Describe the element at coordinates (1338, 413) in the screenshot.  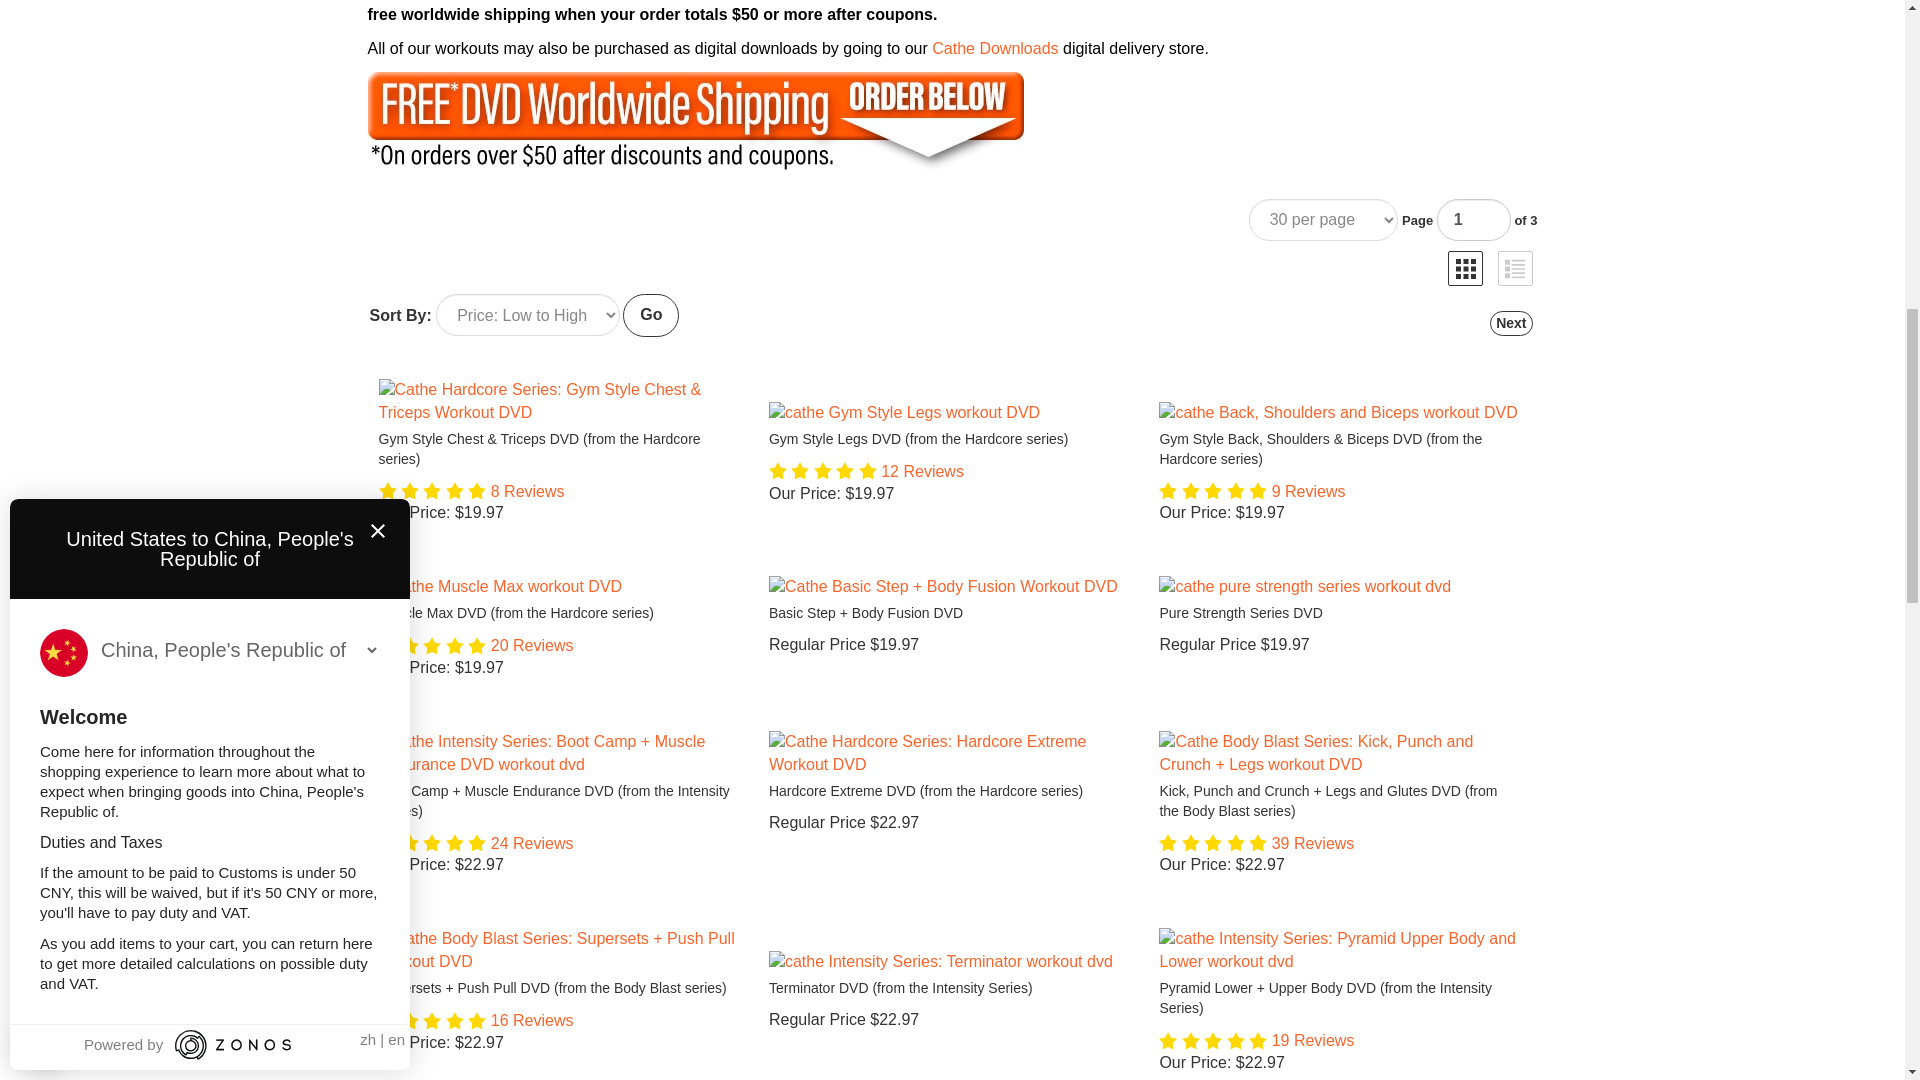
I see `cathe Back, Shoulders and Biceps workout DVD` at that location.